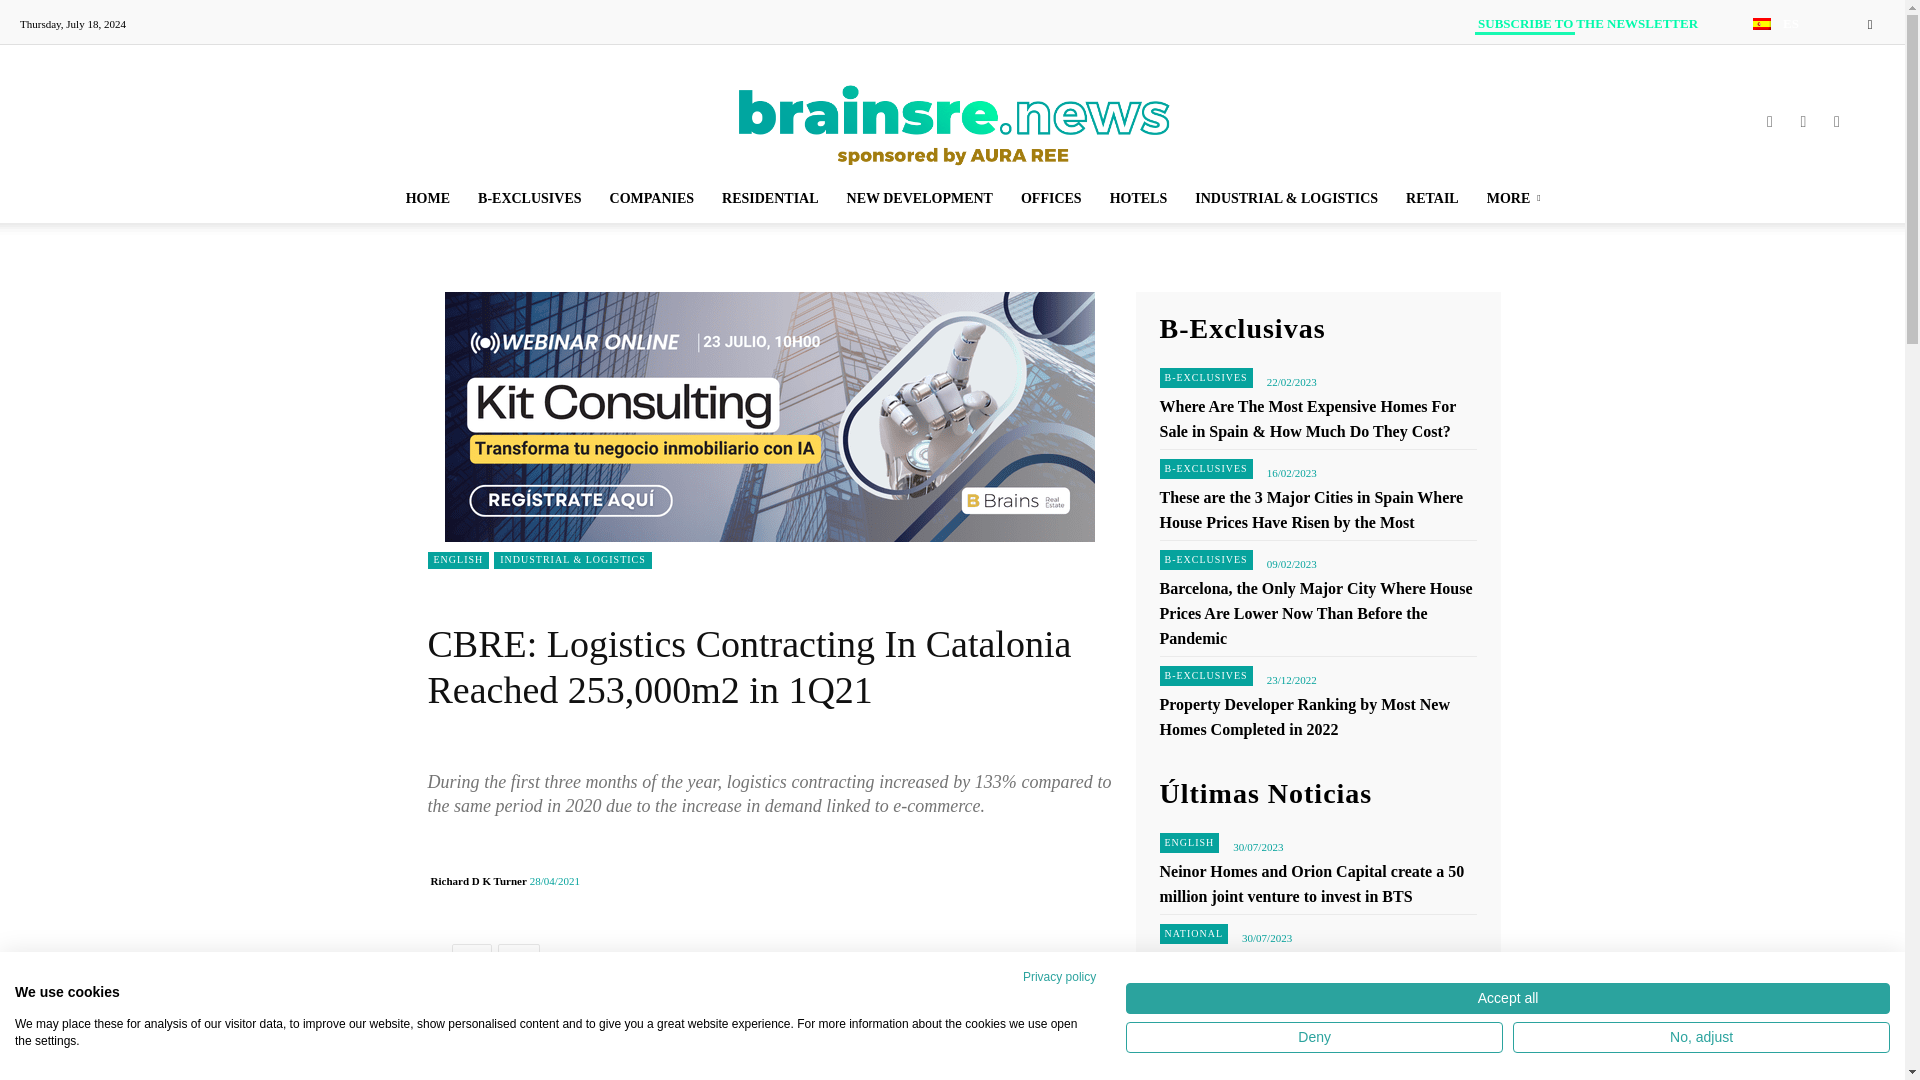  Describe the element at coordinates (1773, 24) in the screenshot. I see `ES` at that location.